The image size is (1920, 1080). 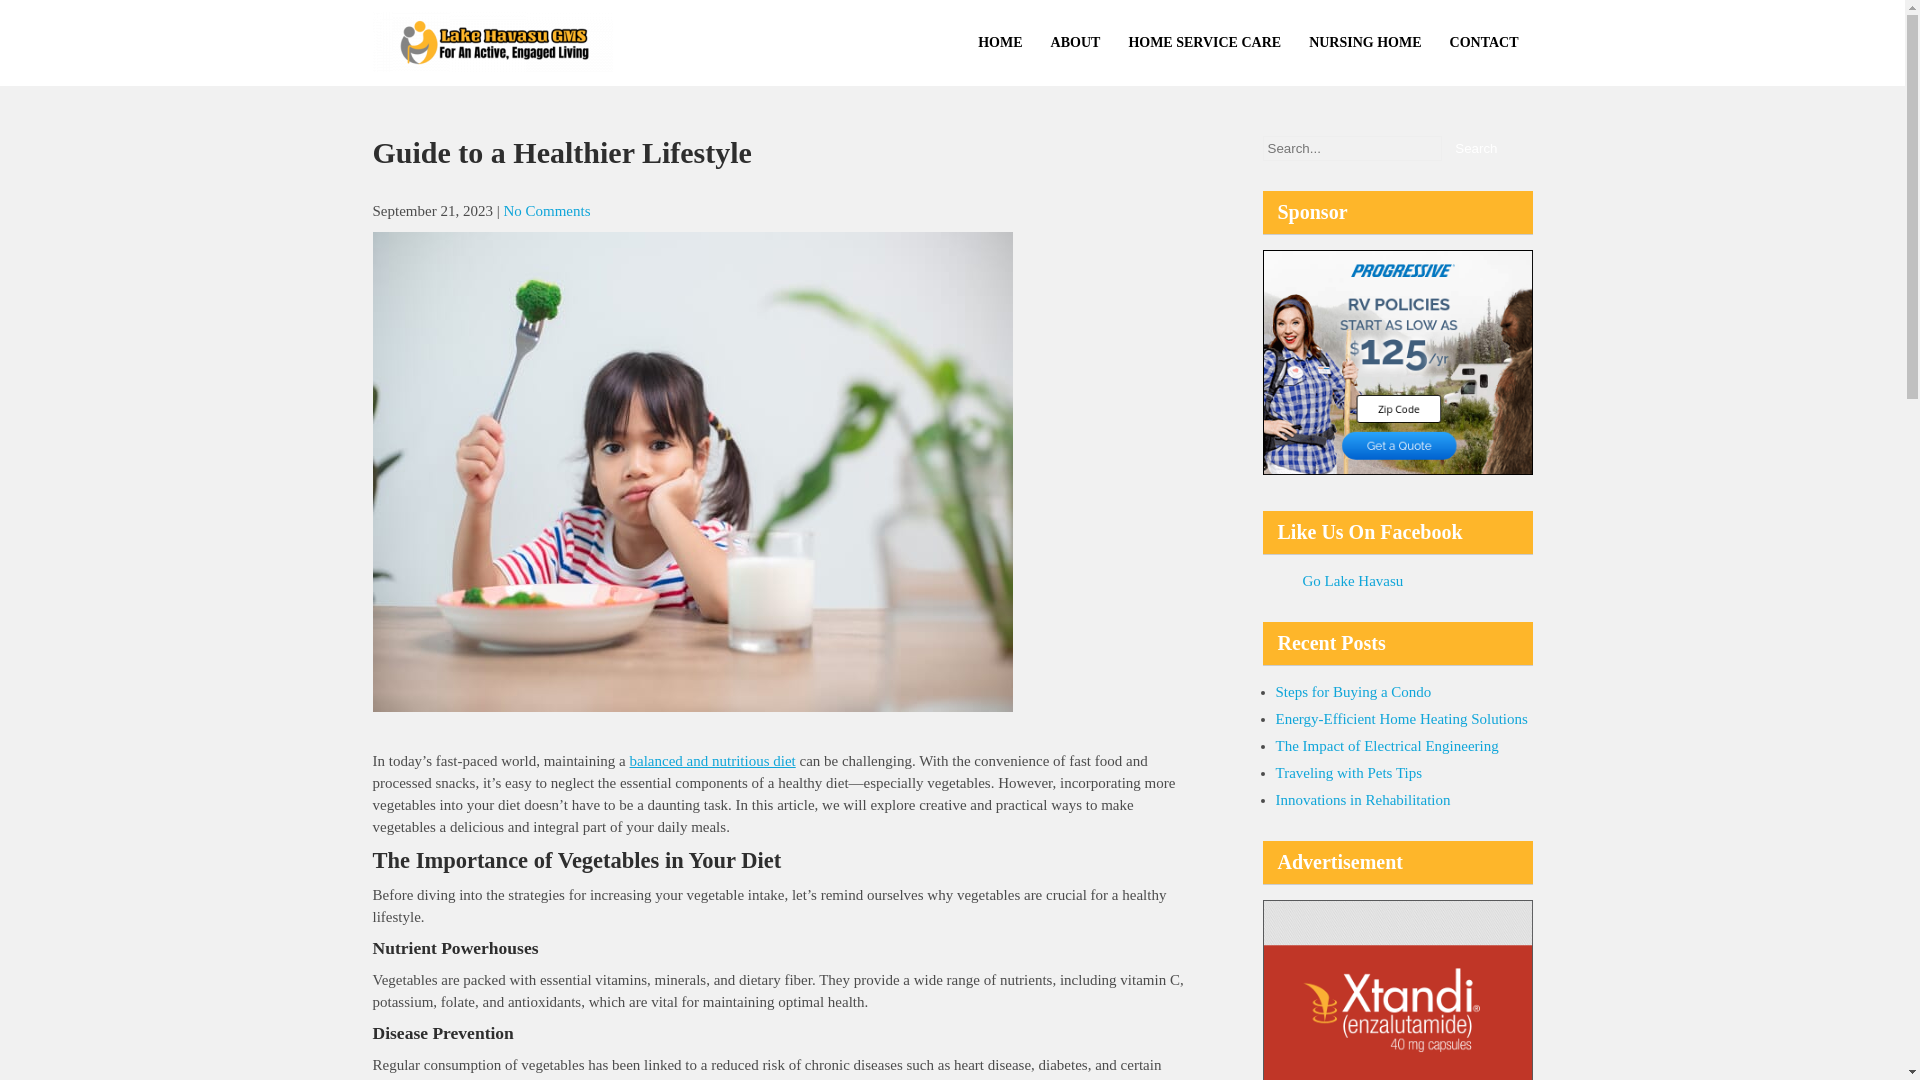 I want to click on Search, so click(x=1476, y=148).